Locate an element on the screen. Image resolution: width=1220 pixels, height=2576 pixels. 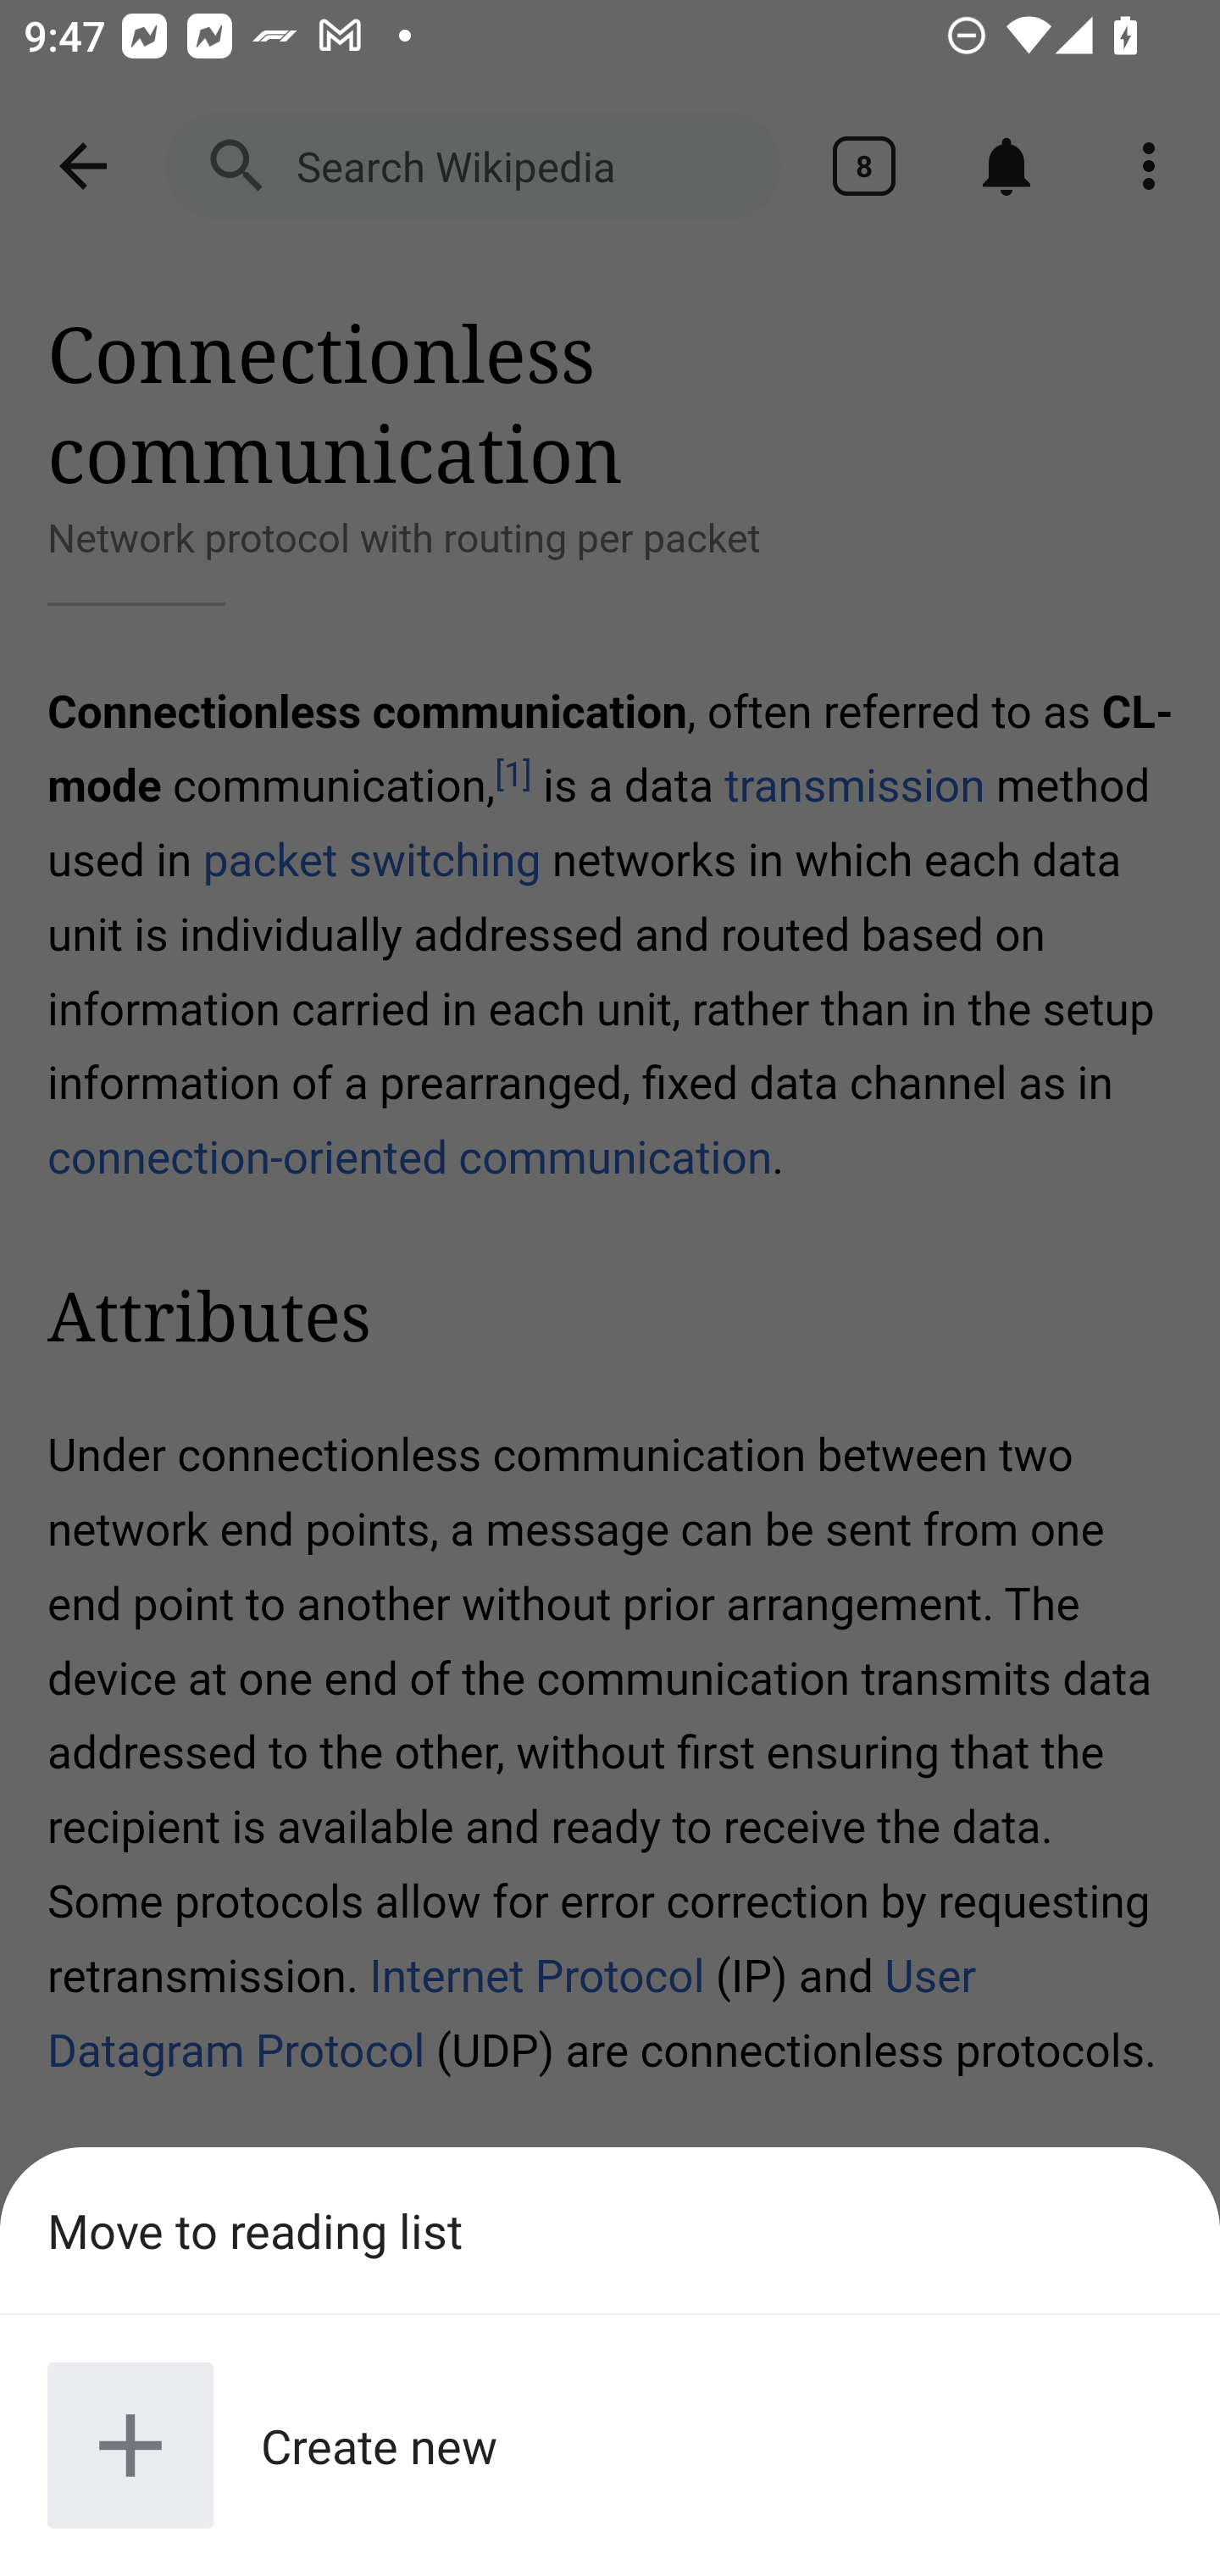
Create new is located at coordinates (610, 2446).